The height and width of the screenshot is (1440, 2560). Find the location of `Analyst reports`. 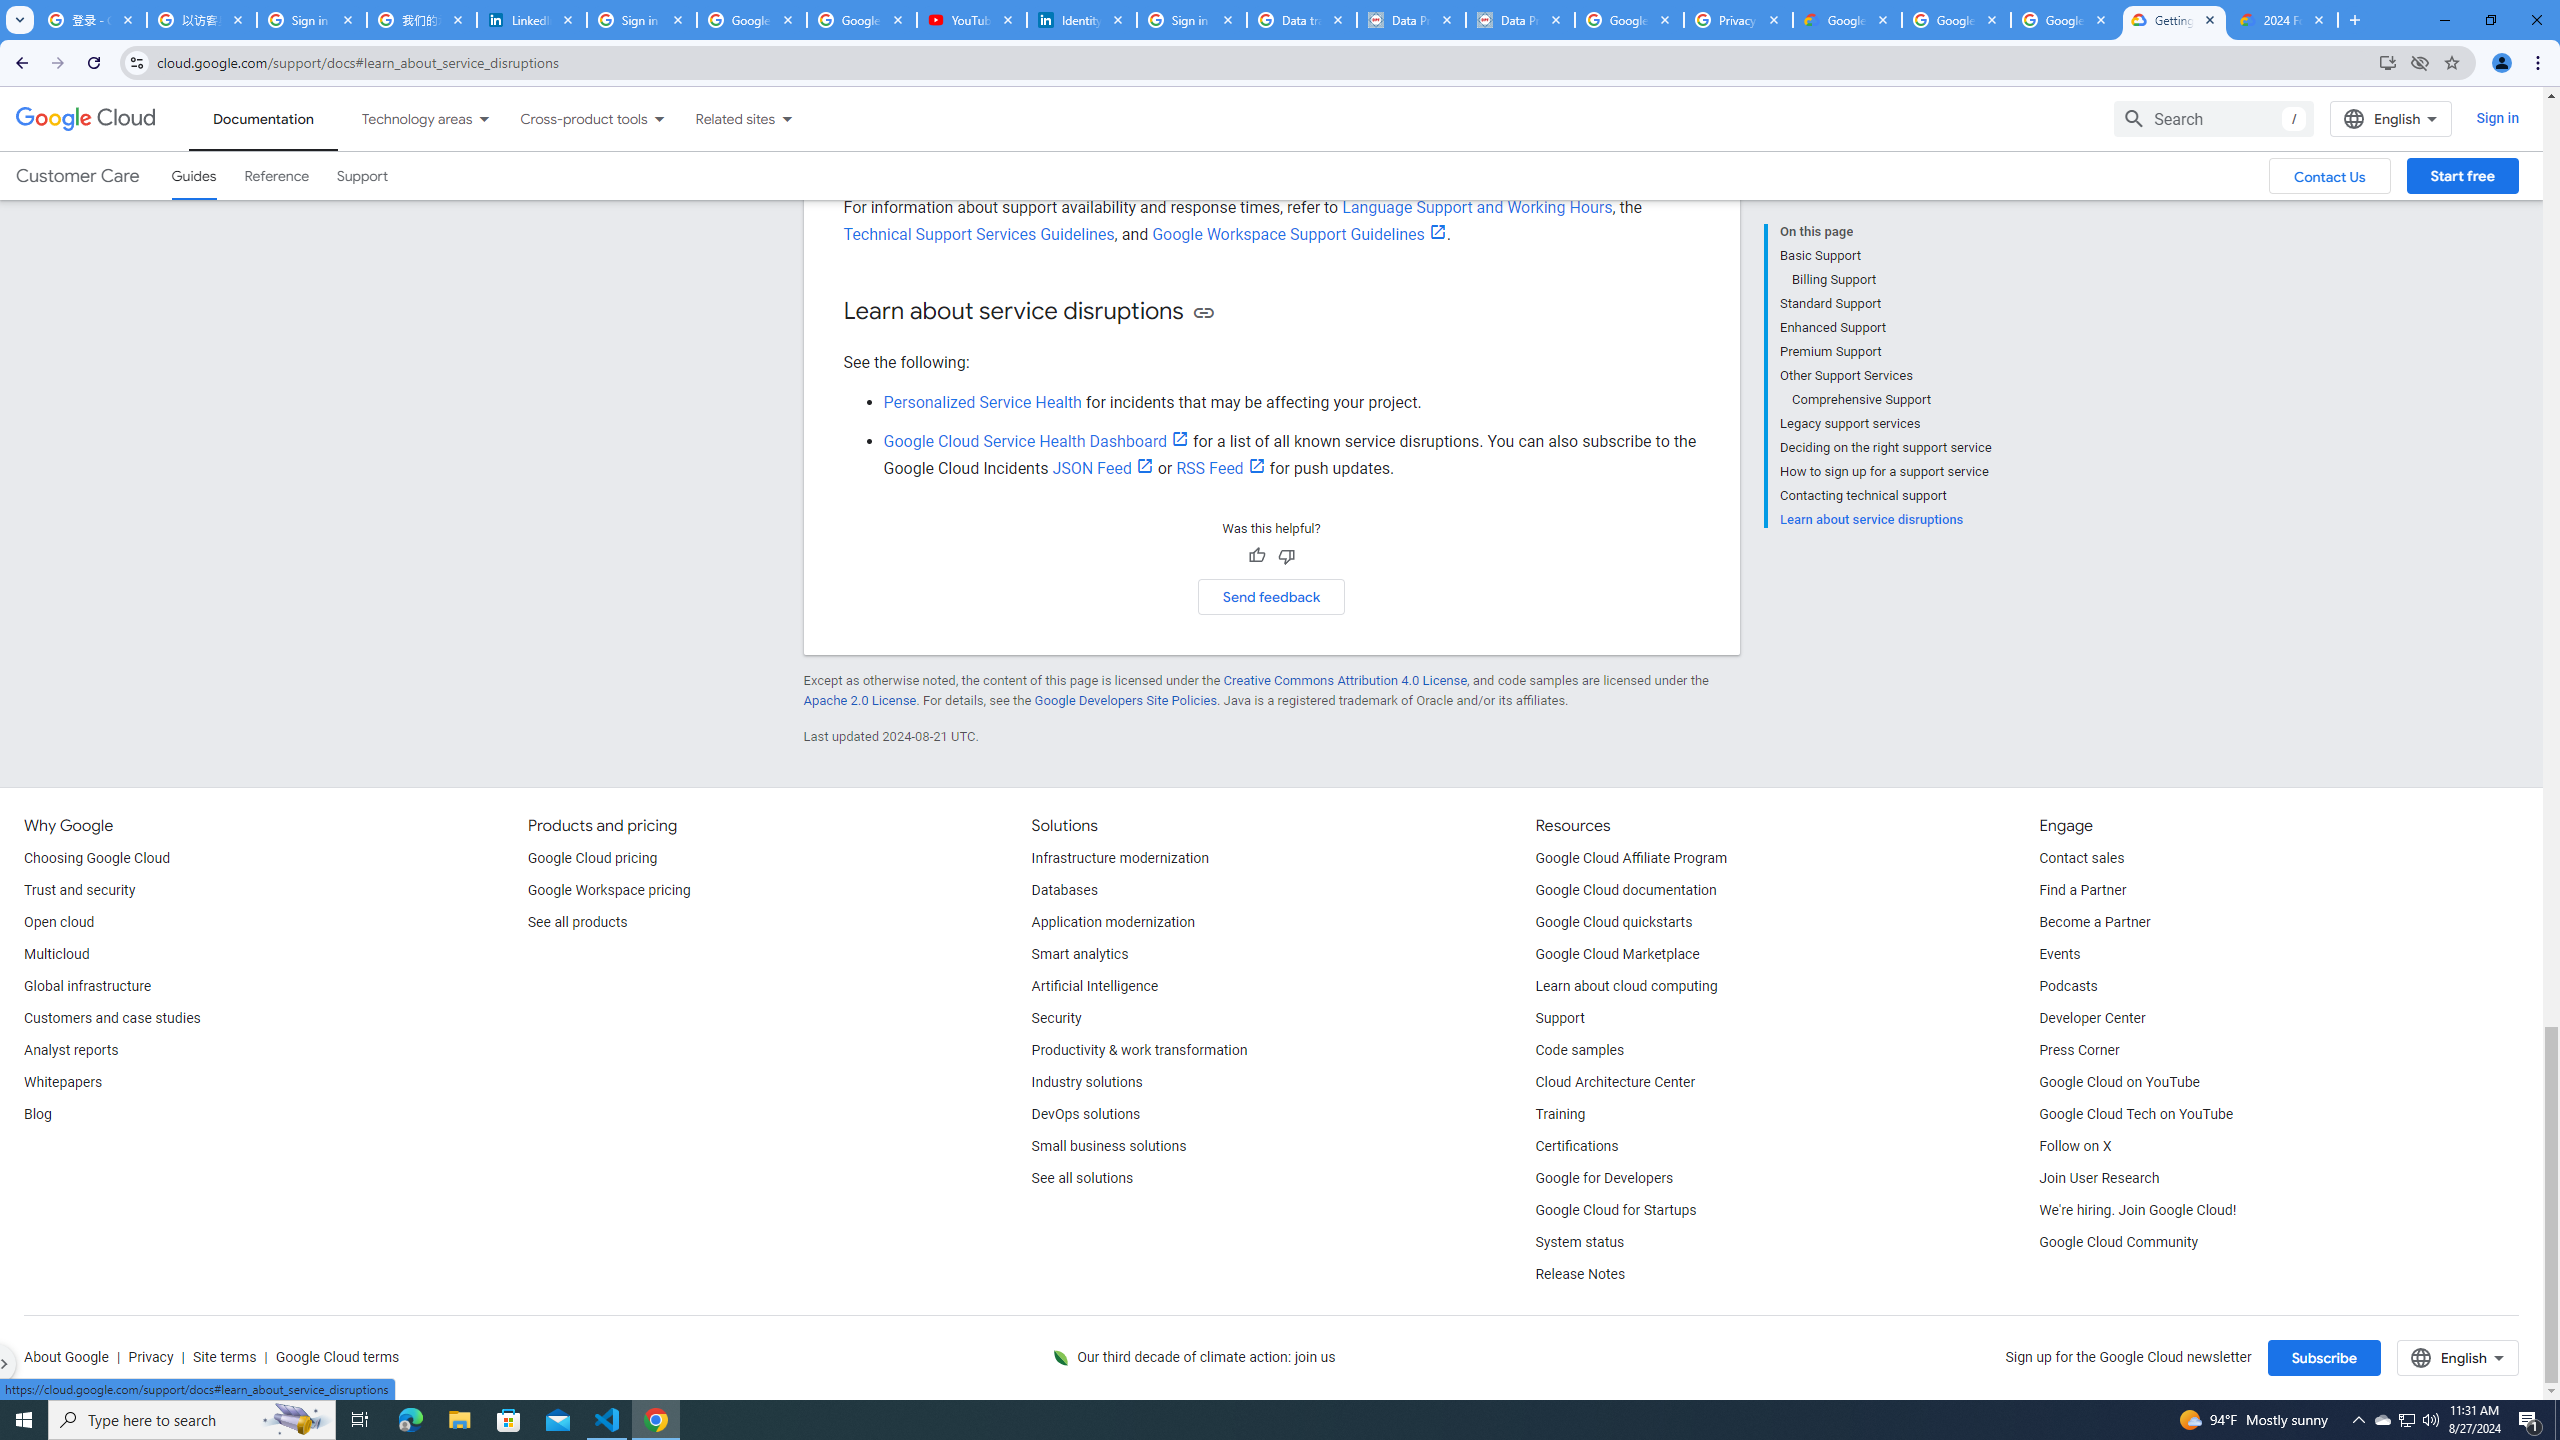

Analyst reports is located at coordinates (70, 1051).